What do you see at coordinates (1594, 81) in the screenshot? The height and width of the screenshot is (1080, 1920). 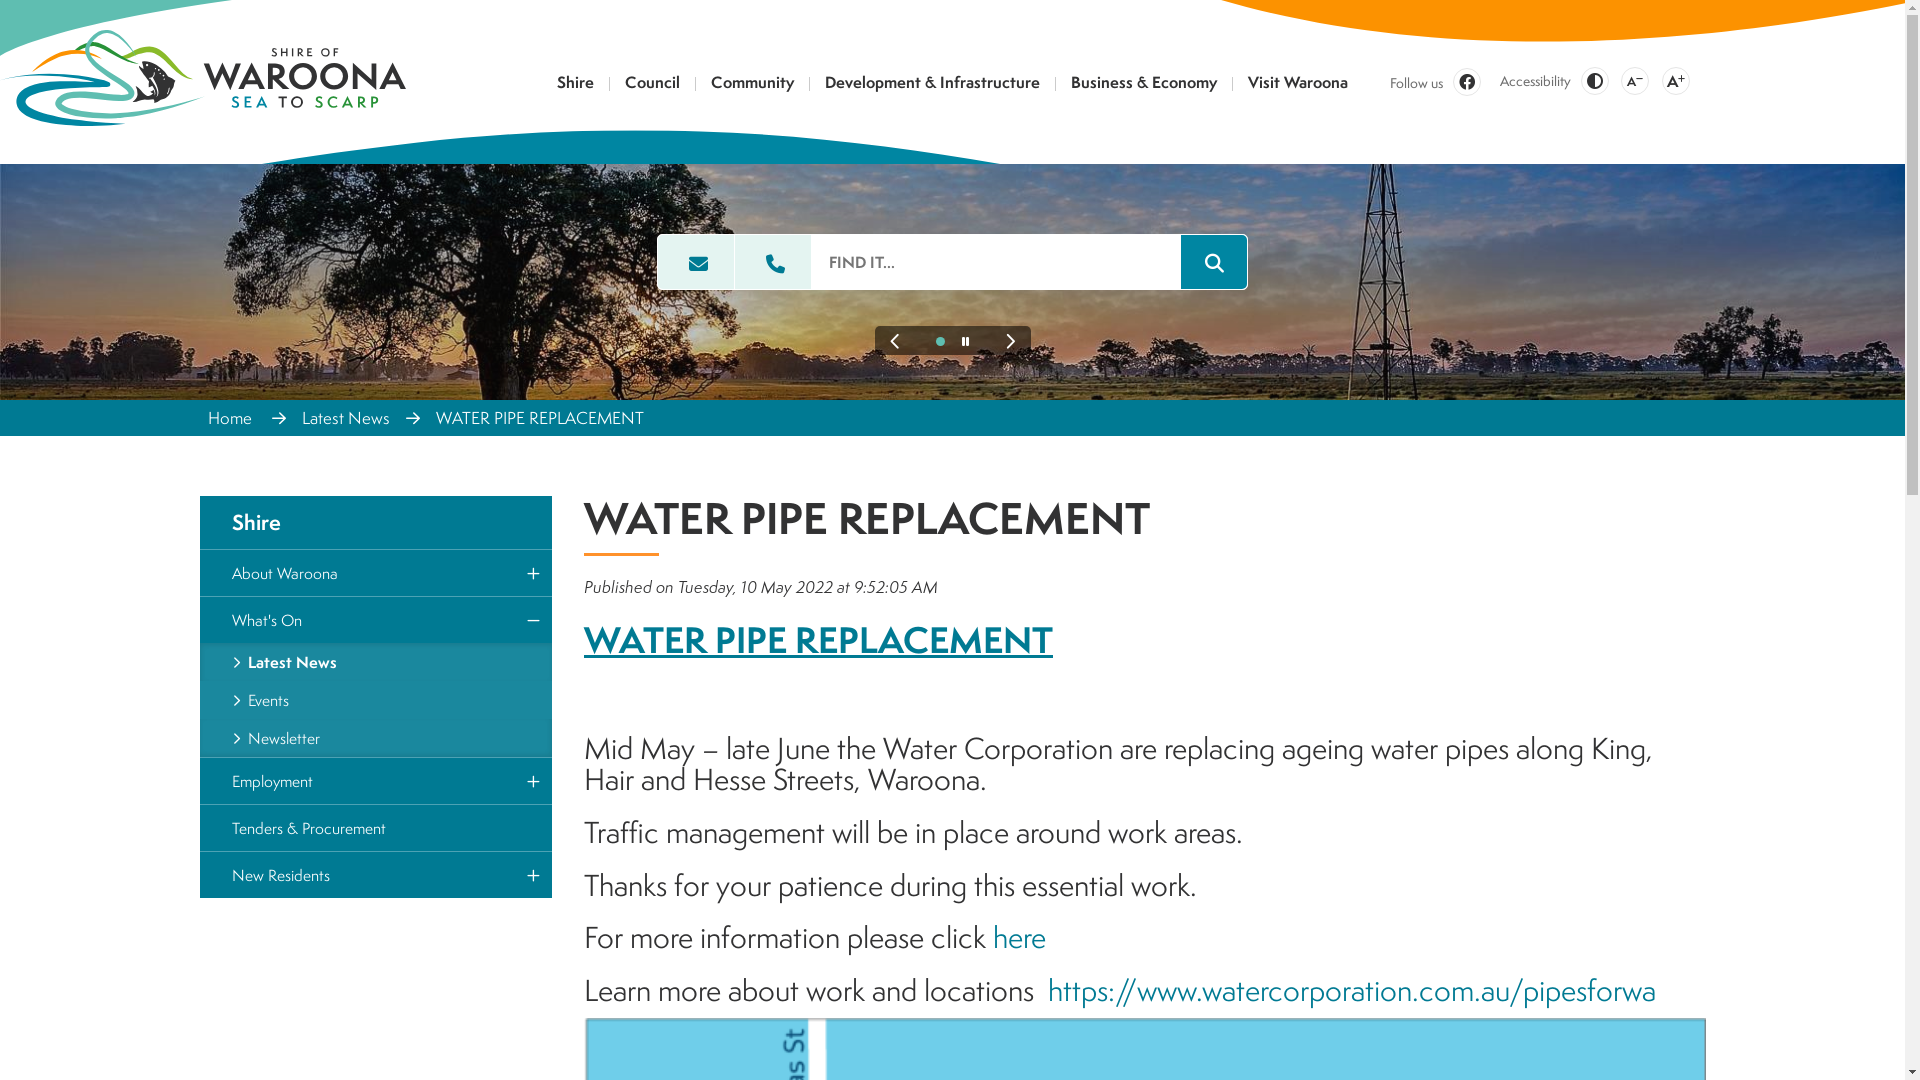 I see `Change Colour Contrast` at bounding box center [1594, 81].